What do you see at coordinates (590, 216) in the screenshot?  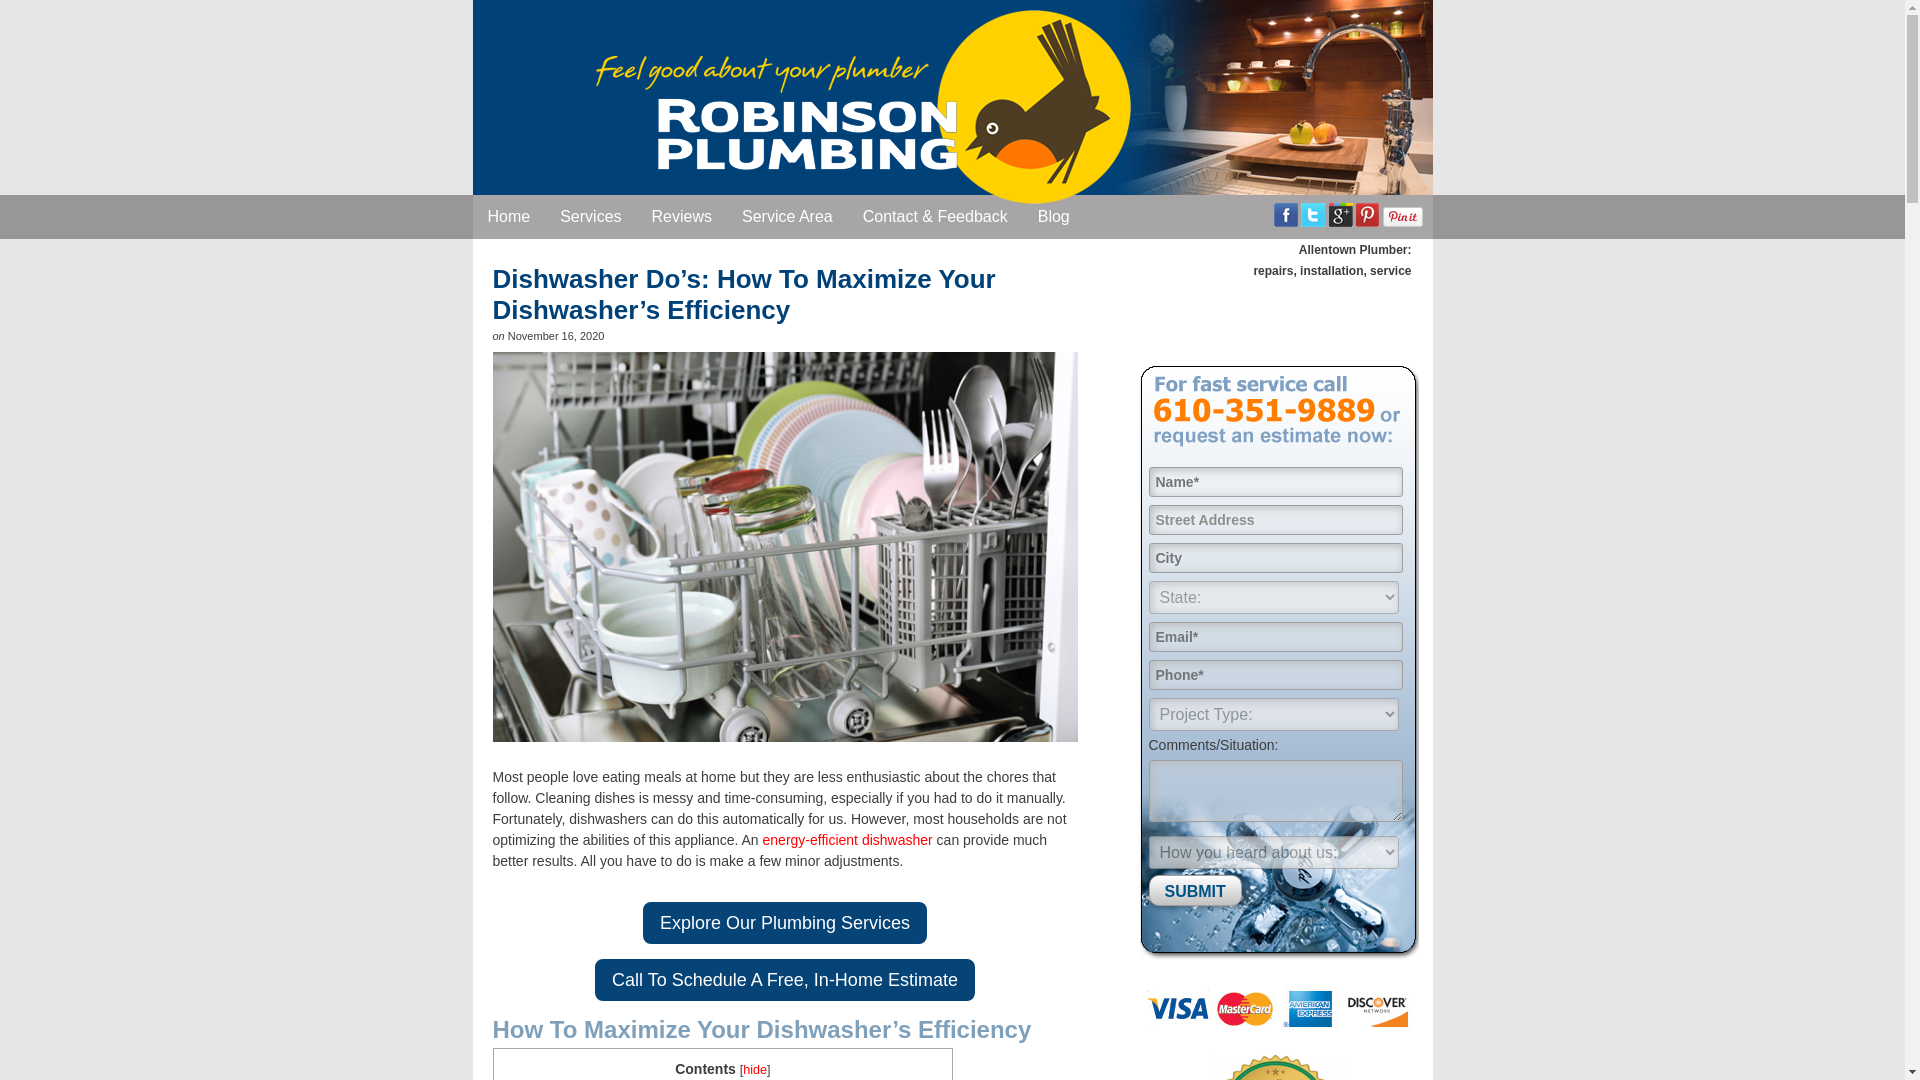 I see `Services` at bounding box center [590, 216].